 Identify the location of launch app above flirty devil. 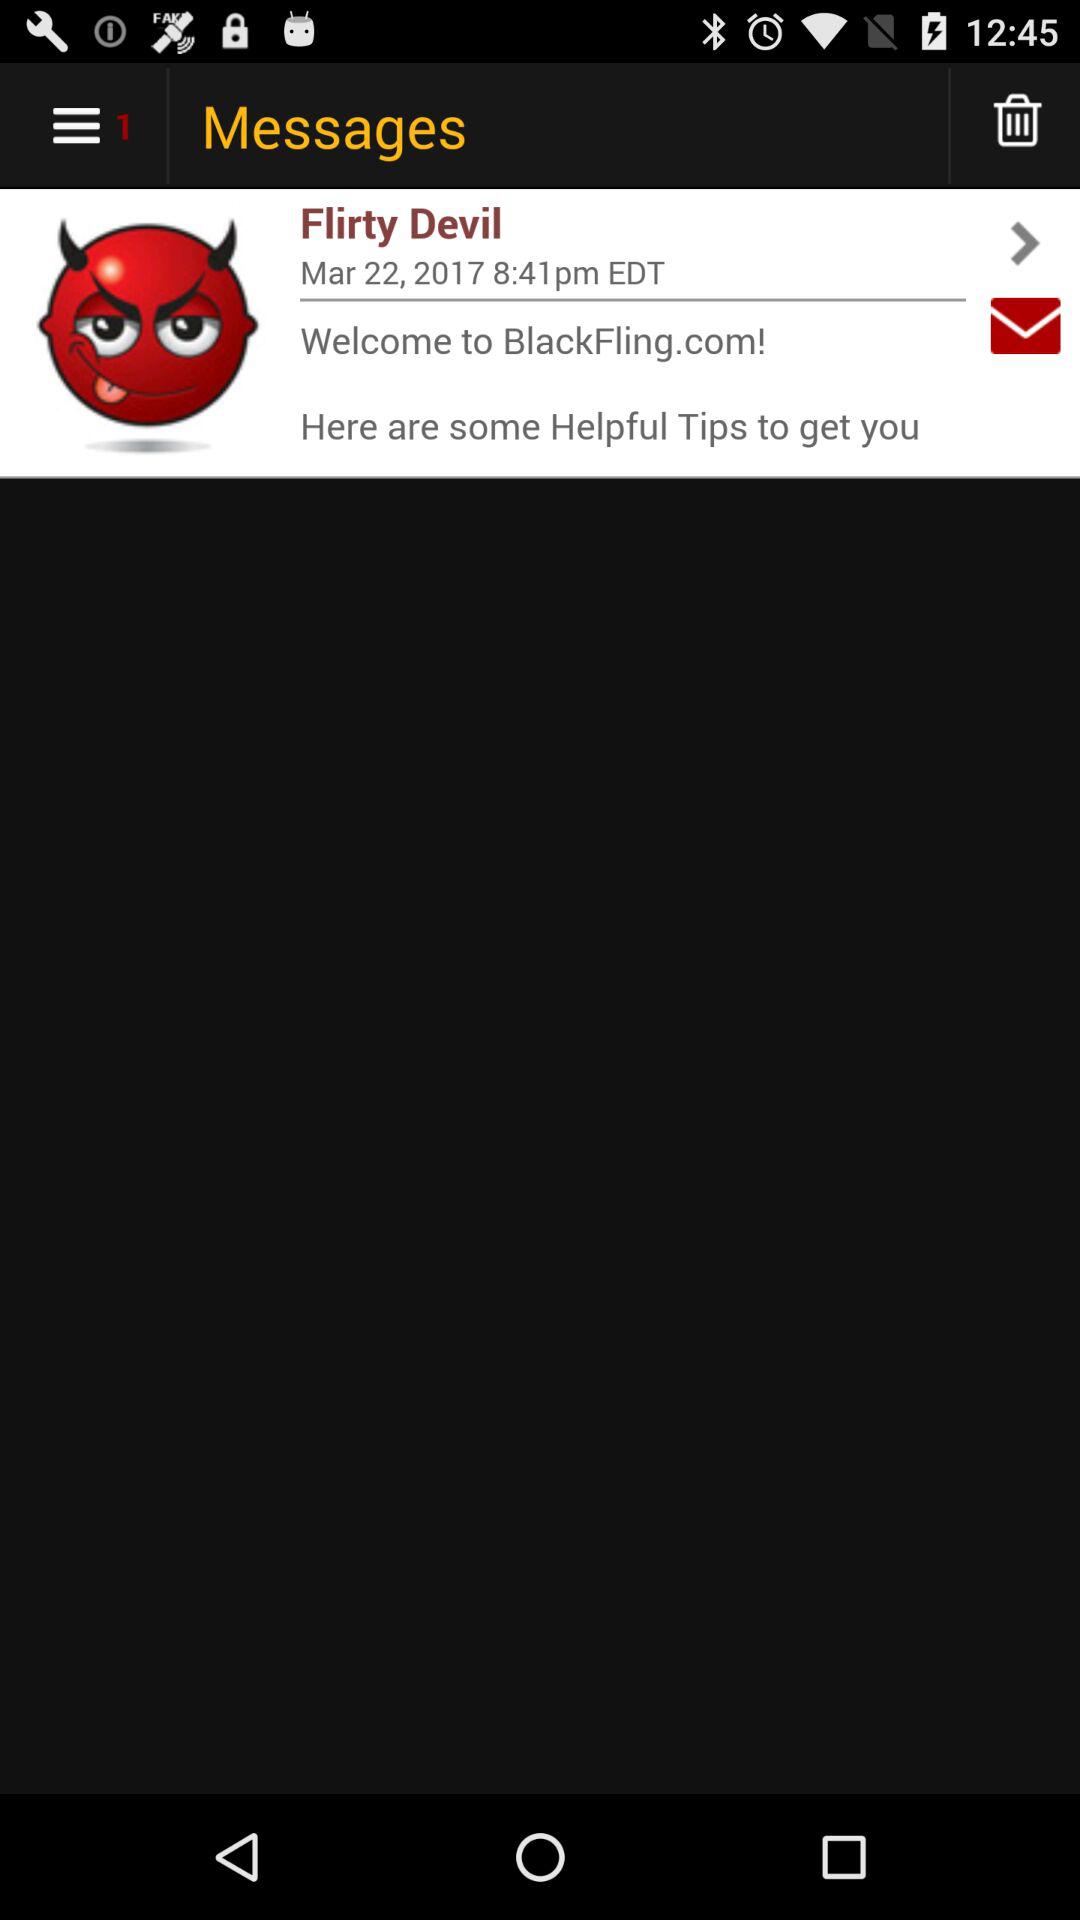
(1018, 126).